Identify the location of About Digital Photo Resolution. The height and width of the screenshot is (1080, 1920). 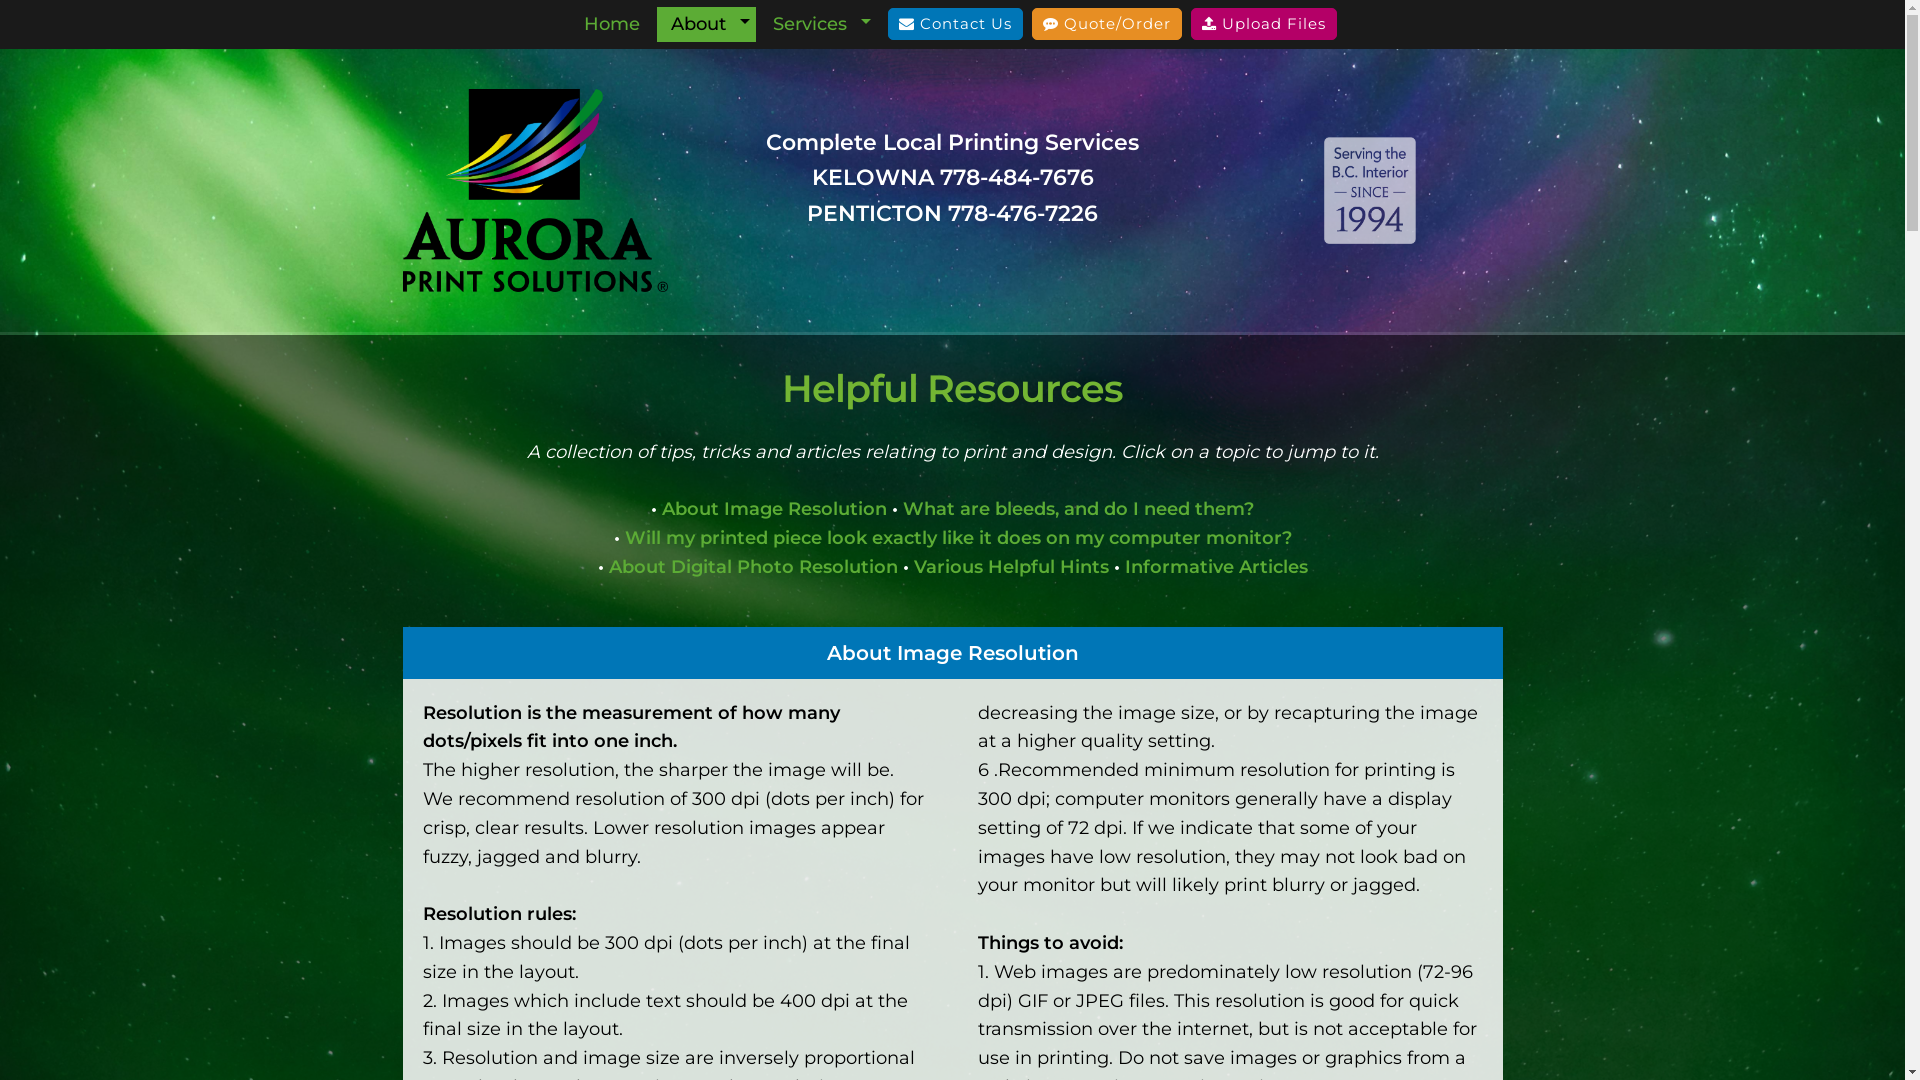
(752, 567).